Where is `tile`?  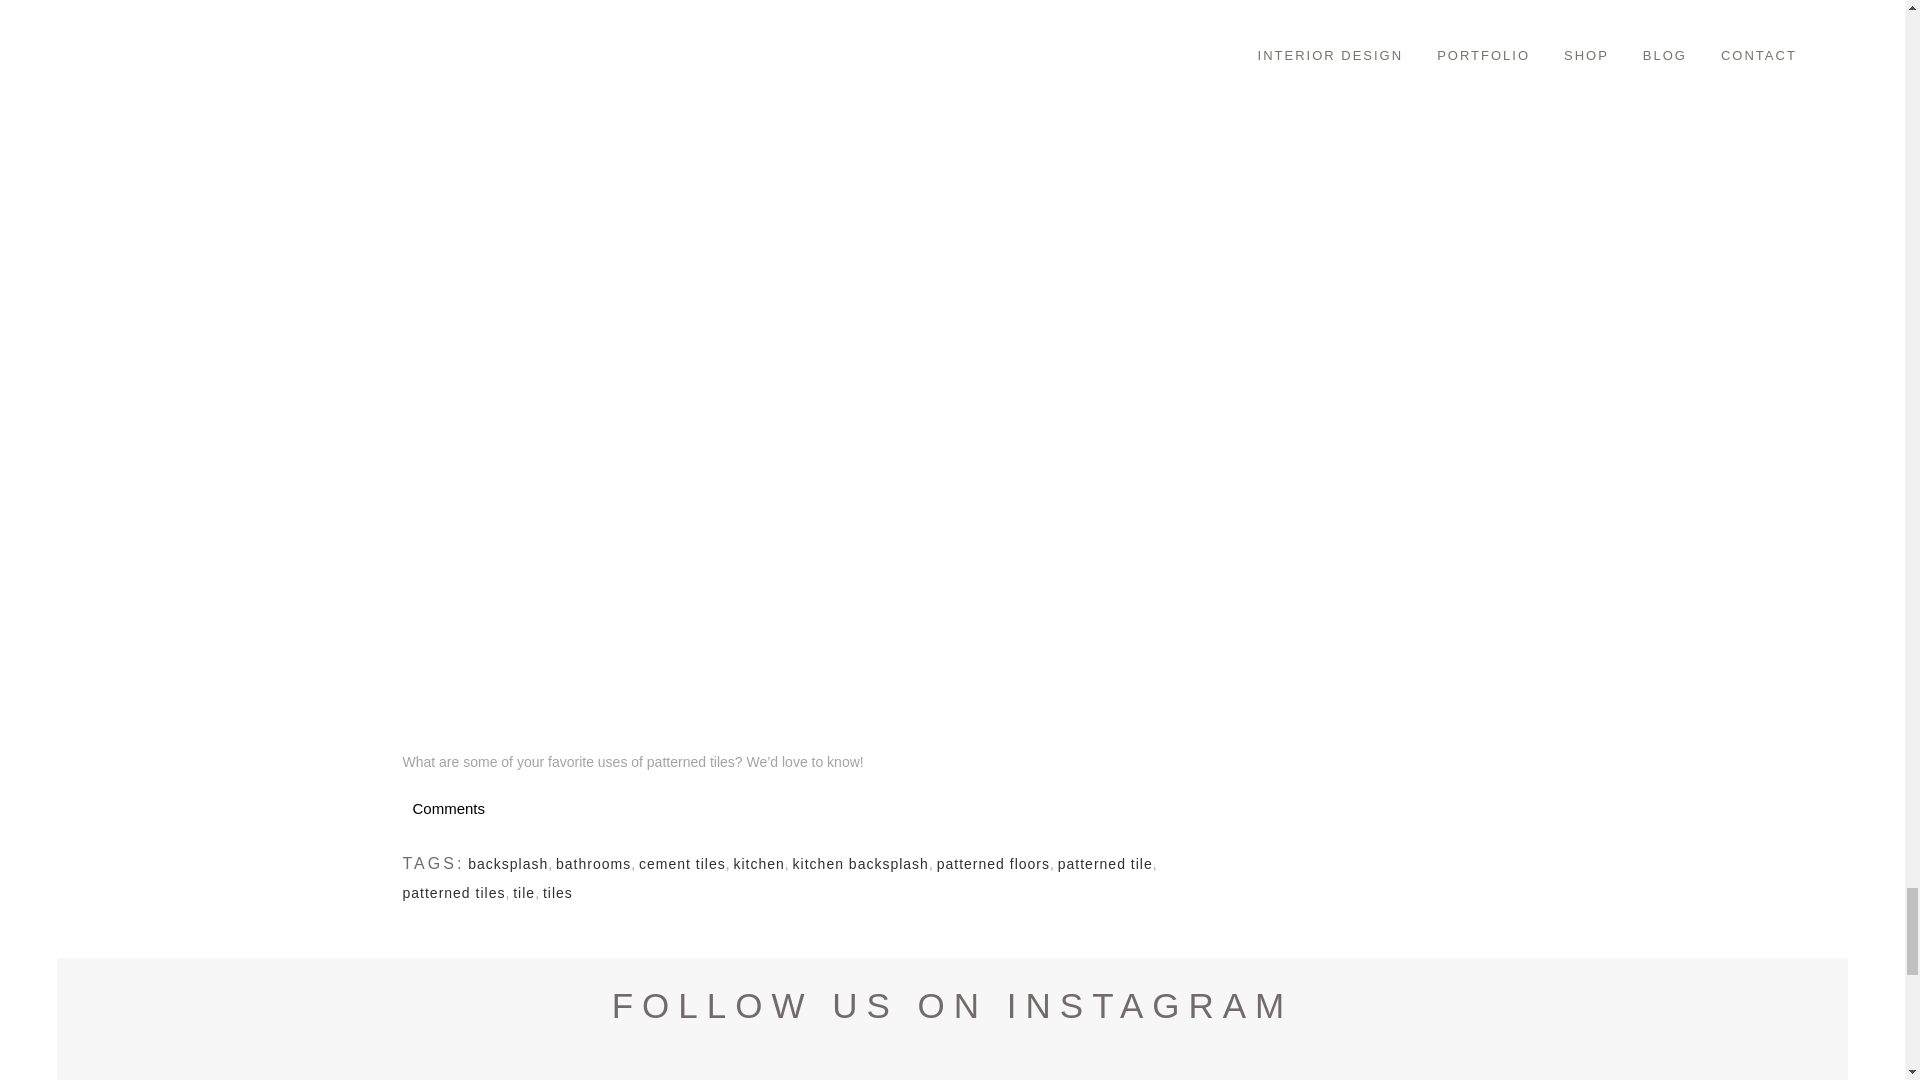
tile is located at coordinates (524, 892).